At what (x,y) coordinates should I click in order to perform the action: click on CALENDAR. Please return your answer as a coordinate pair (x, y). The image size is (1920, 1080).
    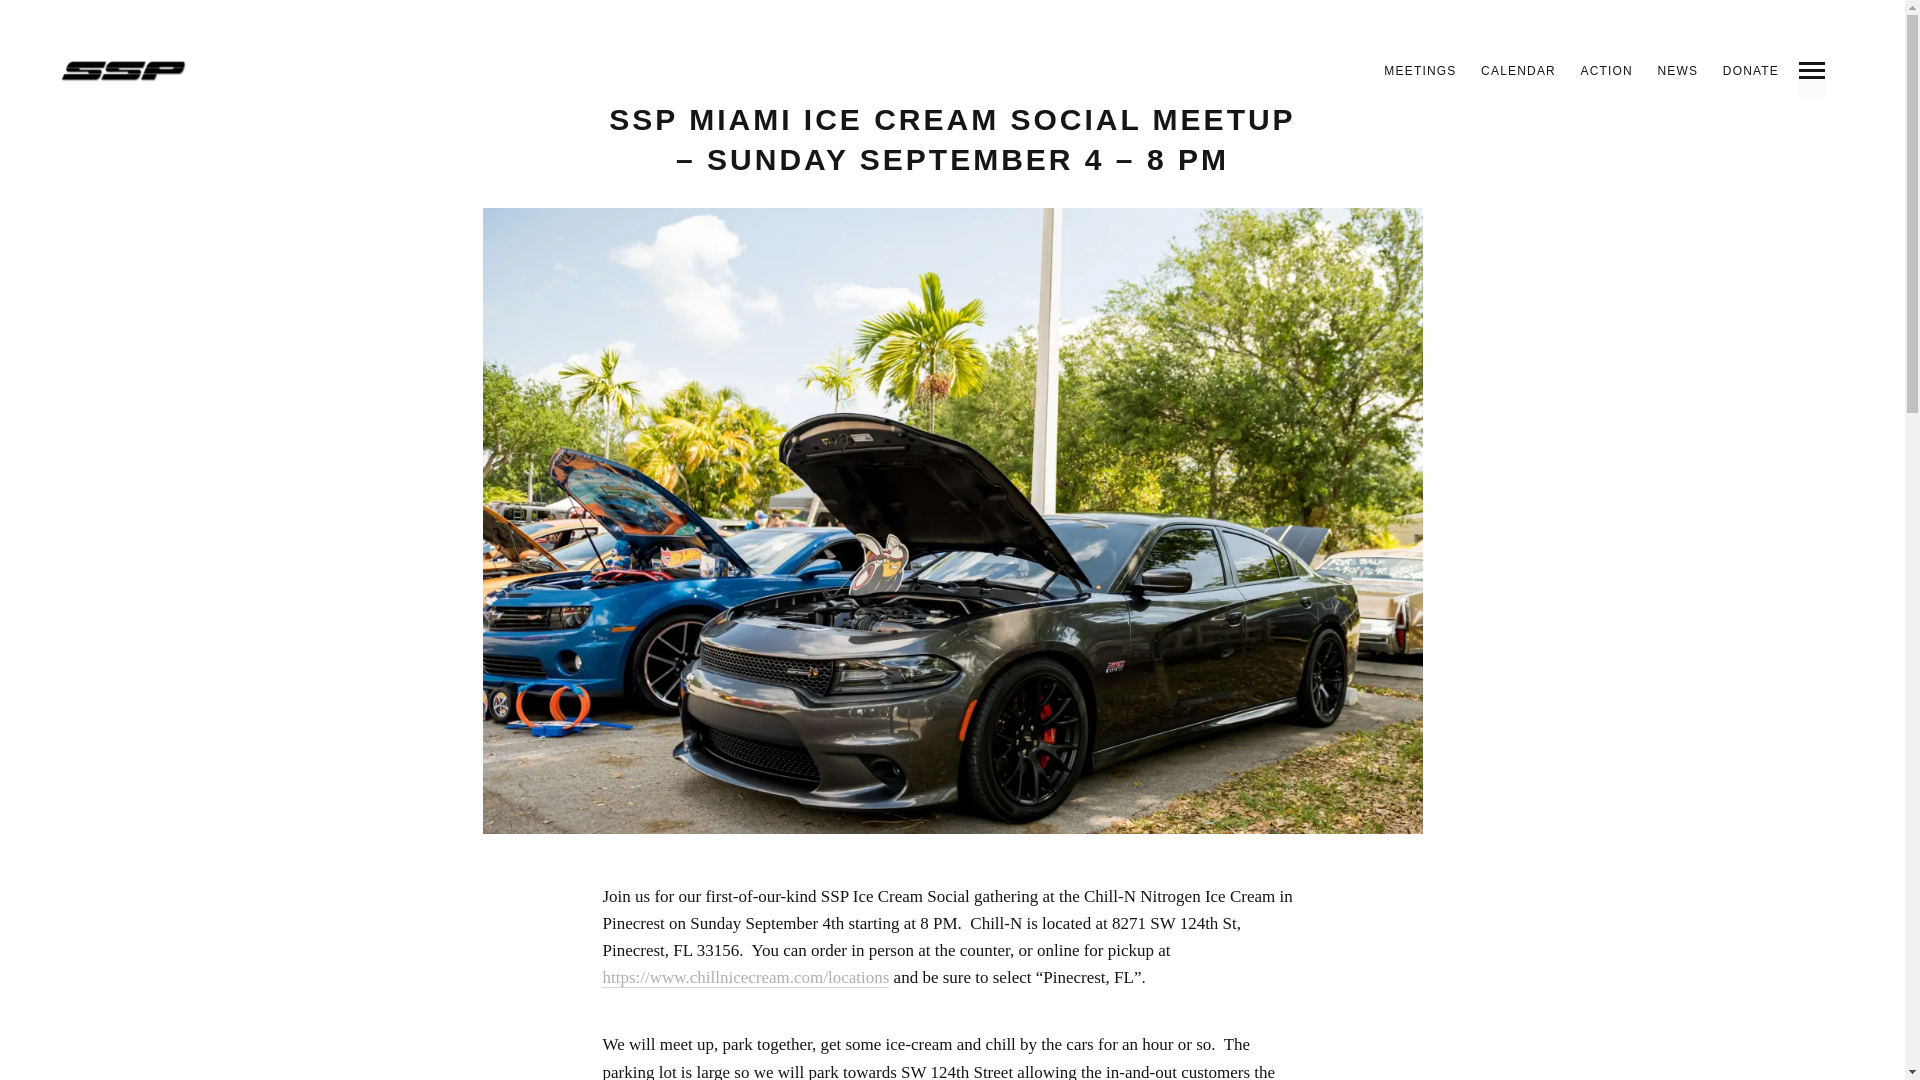
    Looking at the image, I should click on (1518, 70).